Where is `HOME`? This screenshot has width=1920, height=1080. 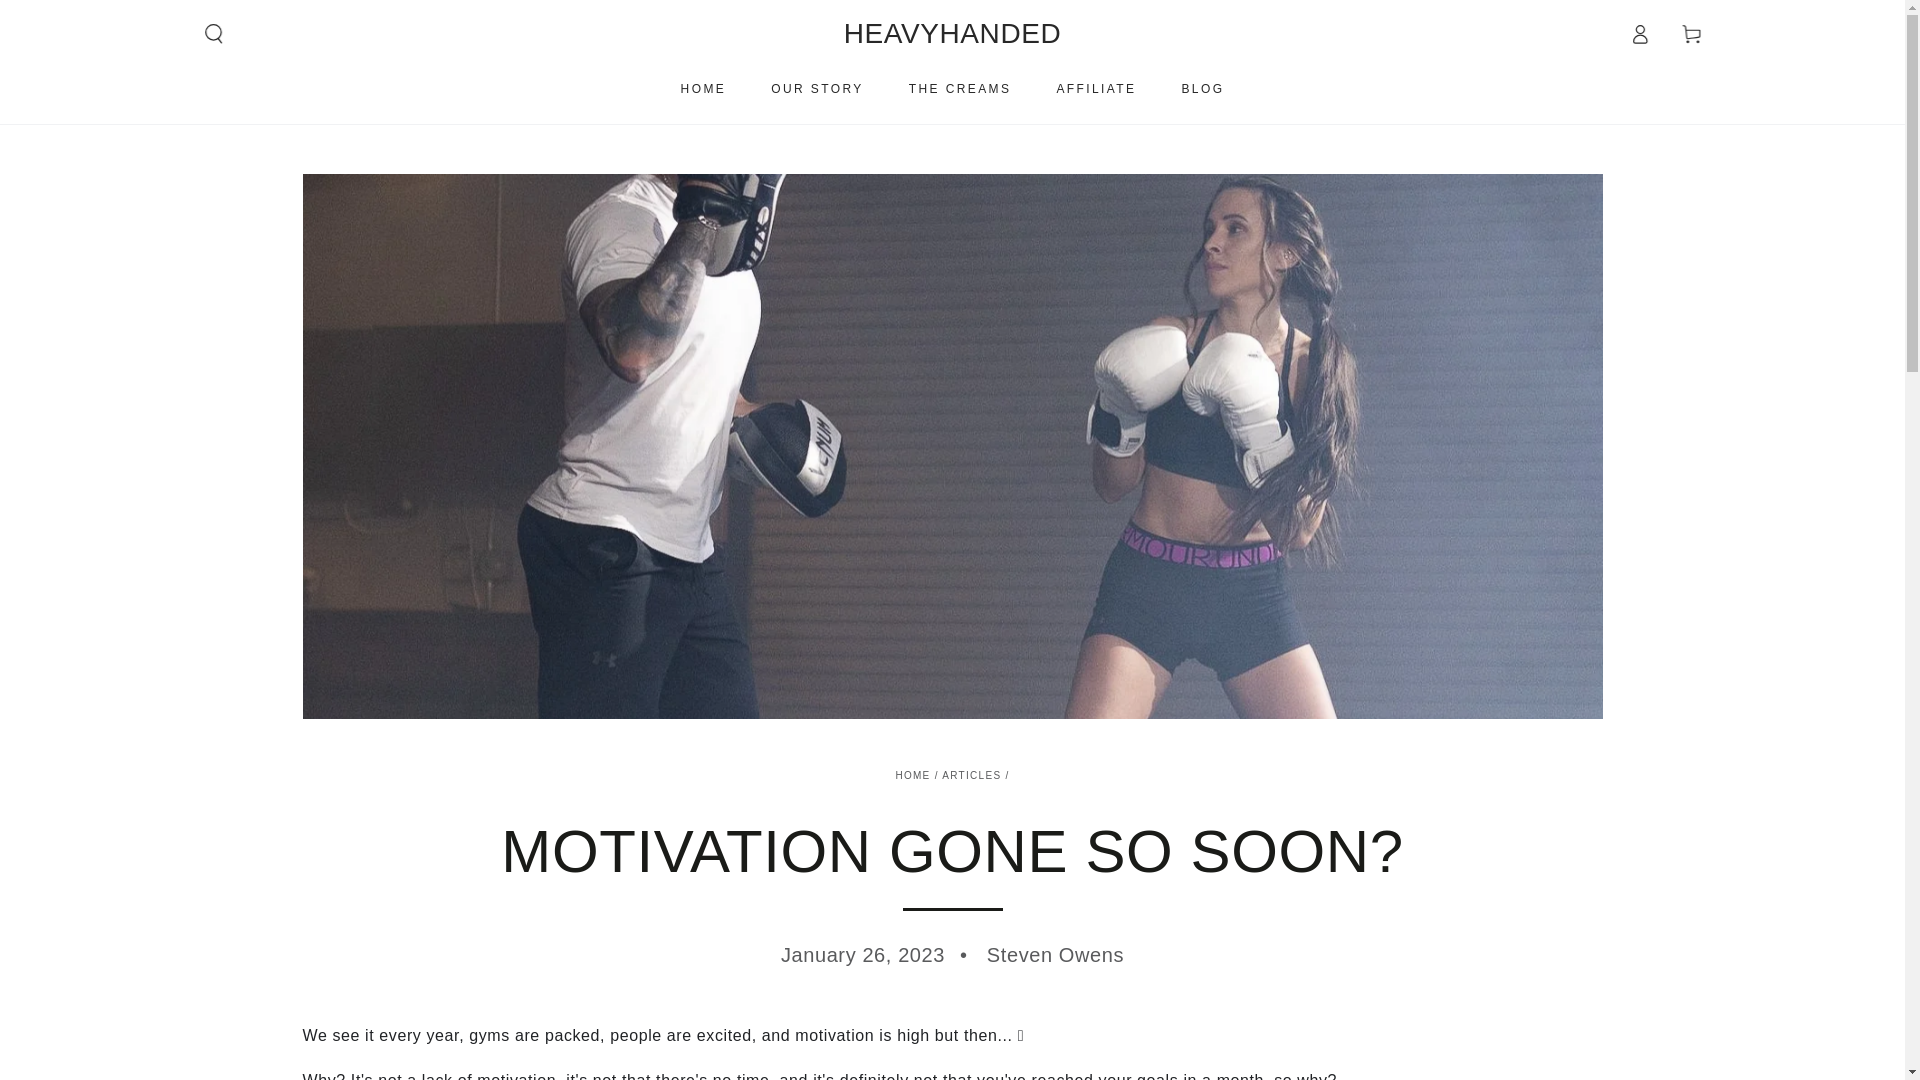
HOME is located at coordinates (912, 775).